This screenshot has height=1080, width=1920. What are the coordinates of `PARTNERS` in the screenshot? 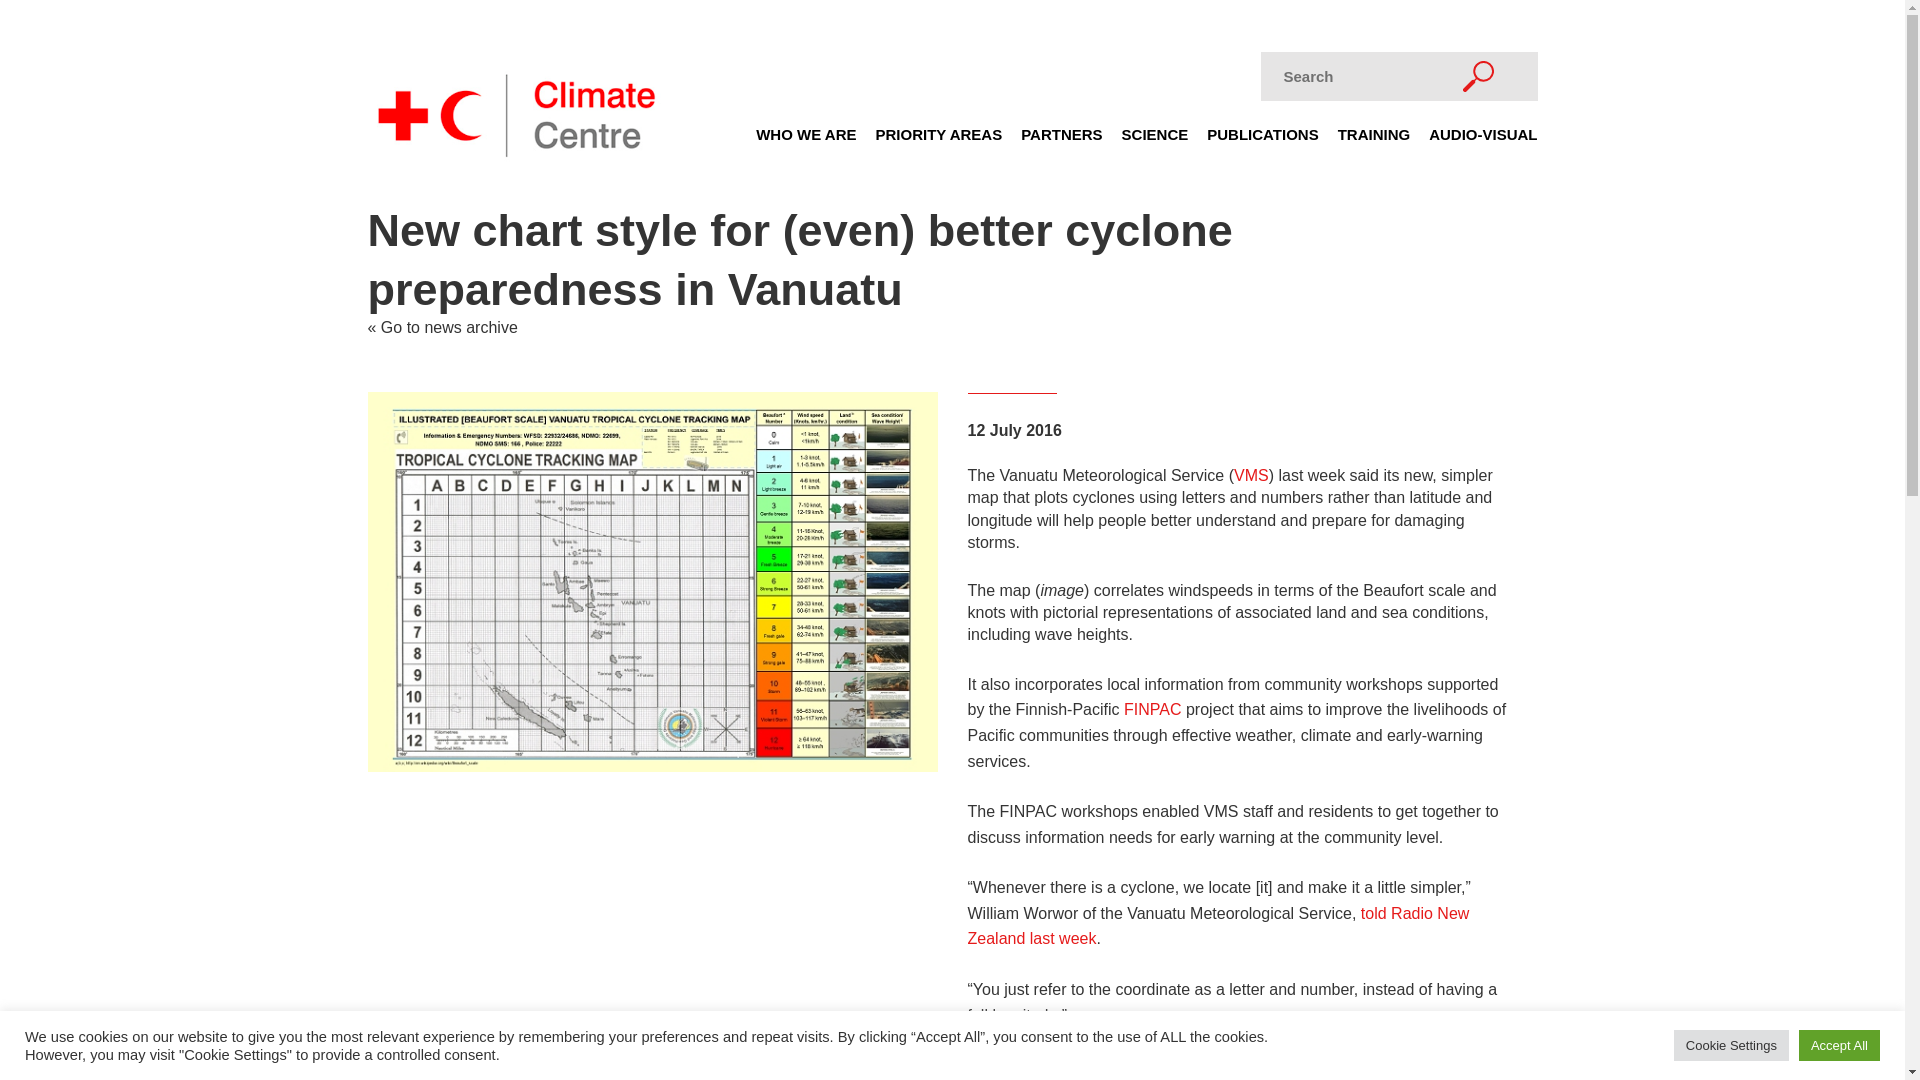 It's located at (1062, 140).